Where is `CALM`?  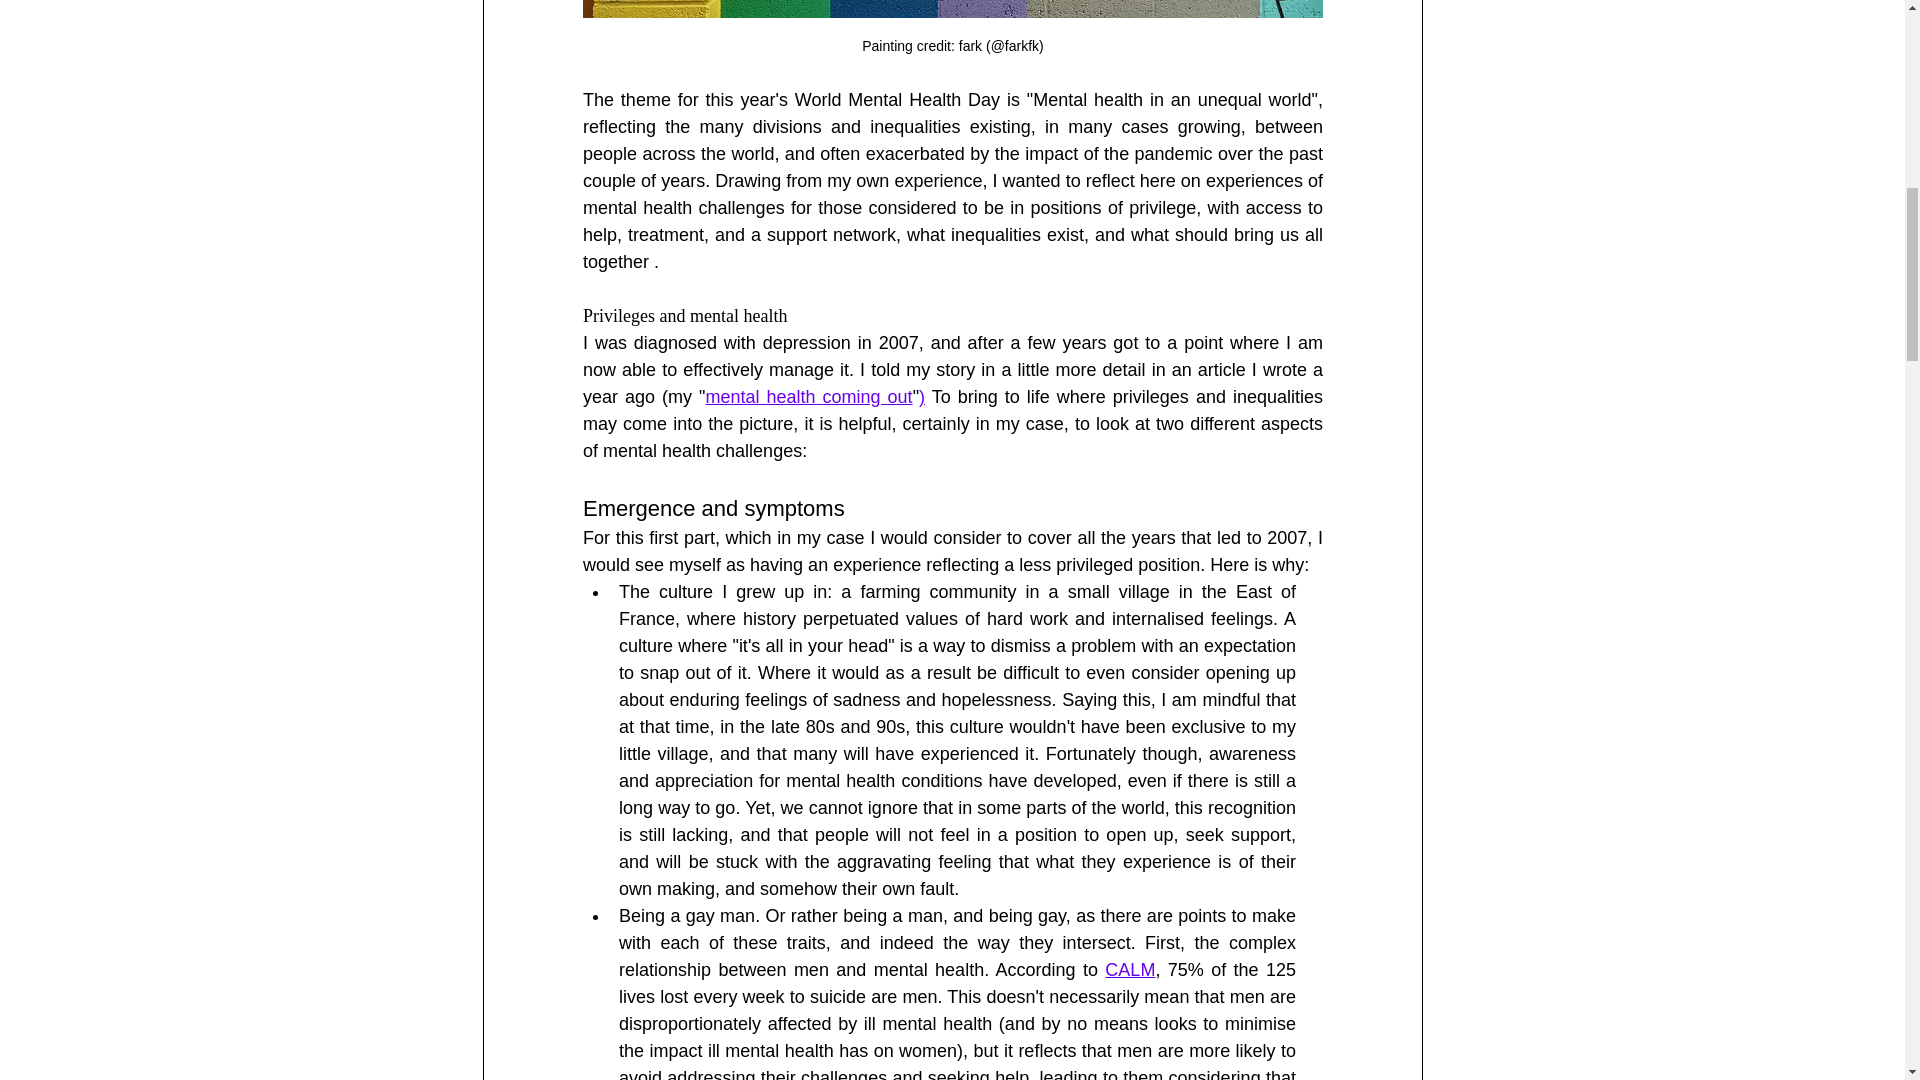
CALM is located at coordinates (1130, 970).